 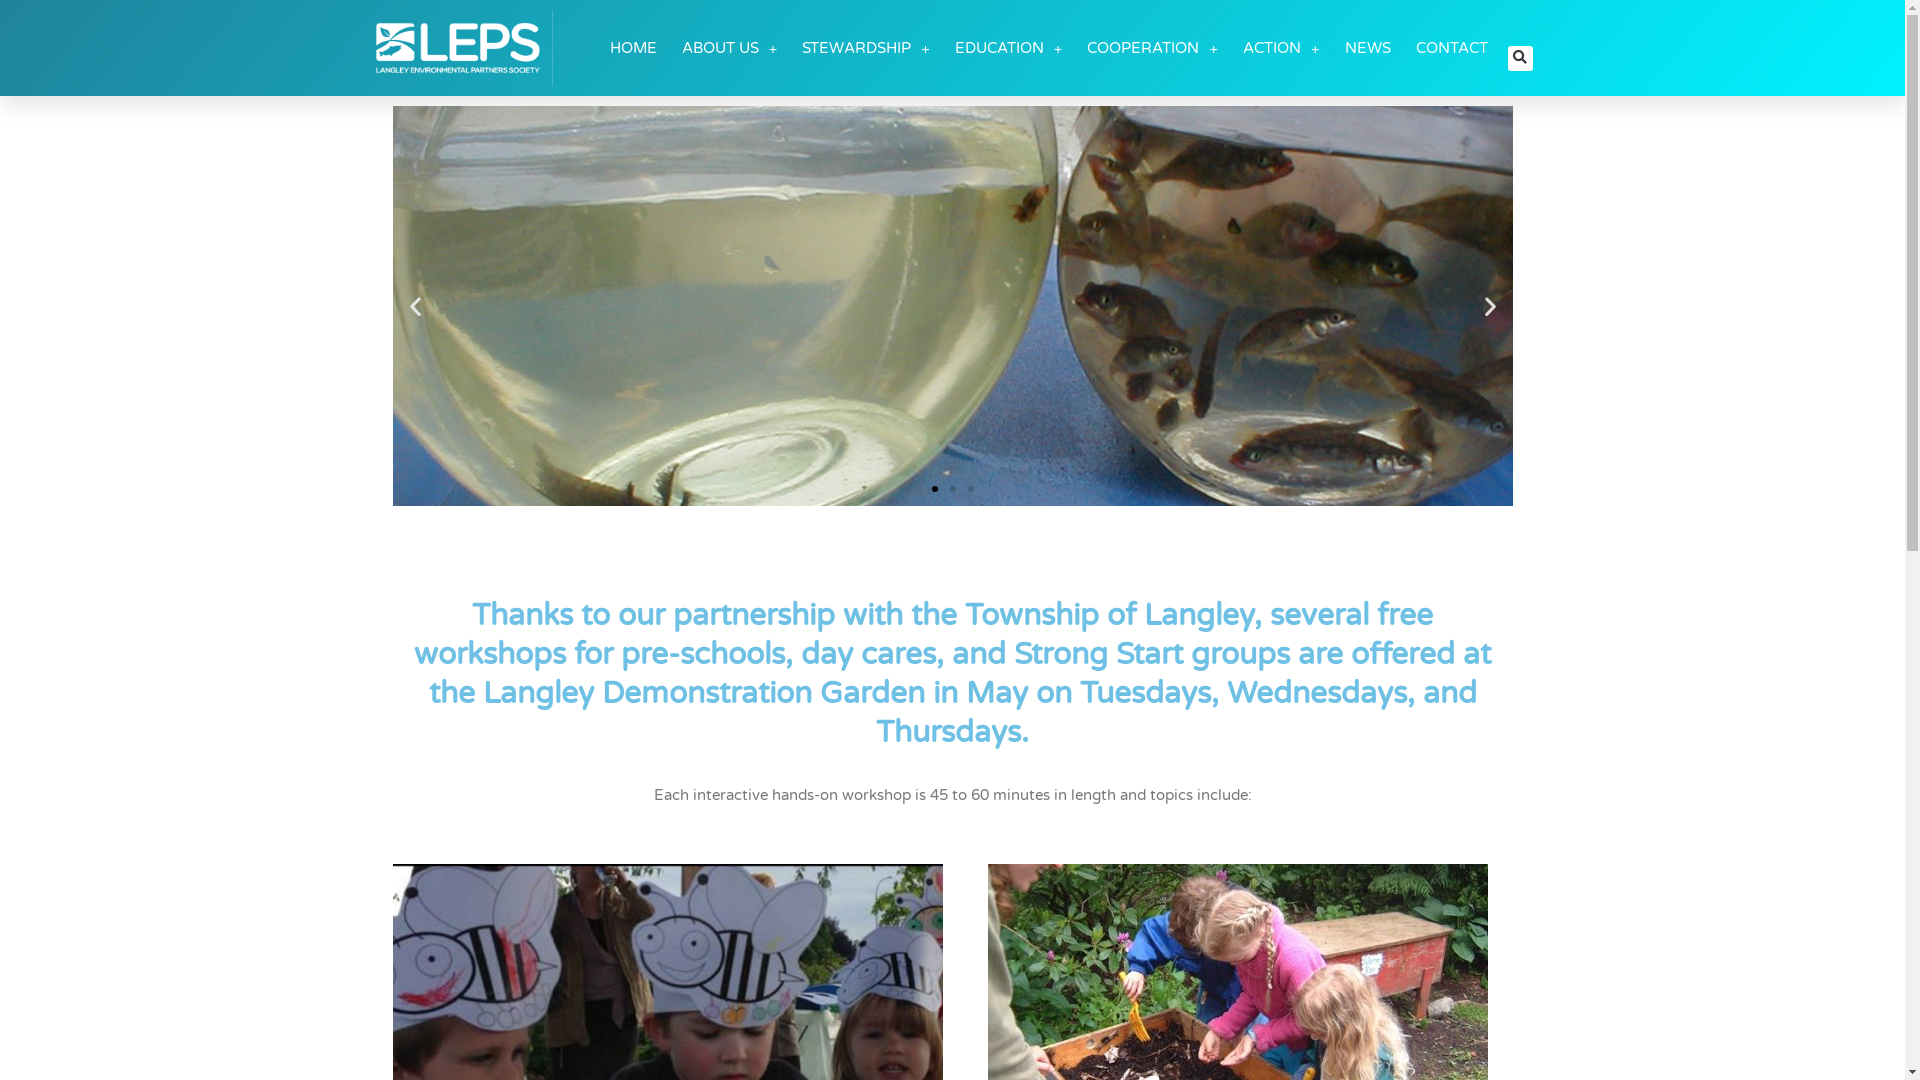 What do you see at coordinates (1152, 48) in the screenshot?
I see `COOPERATION` at bounding box center [1152, 48].